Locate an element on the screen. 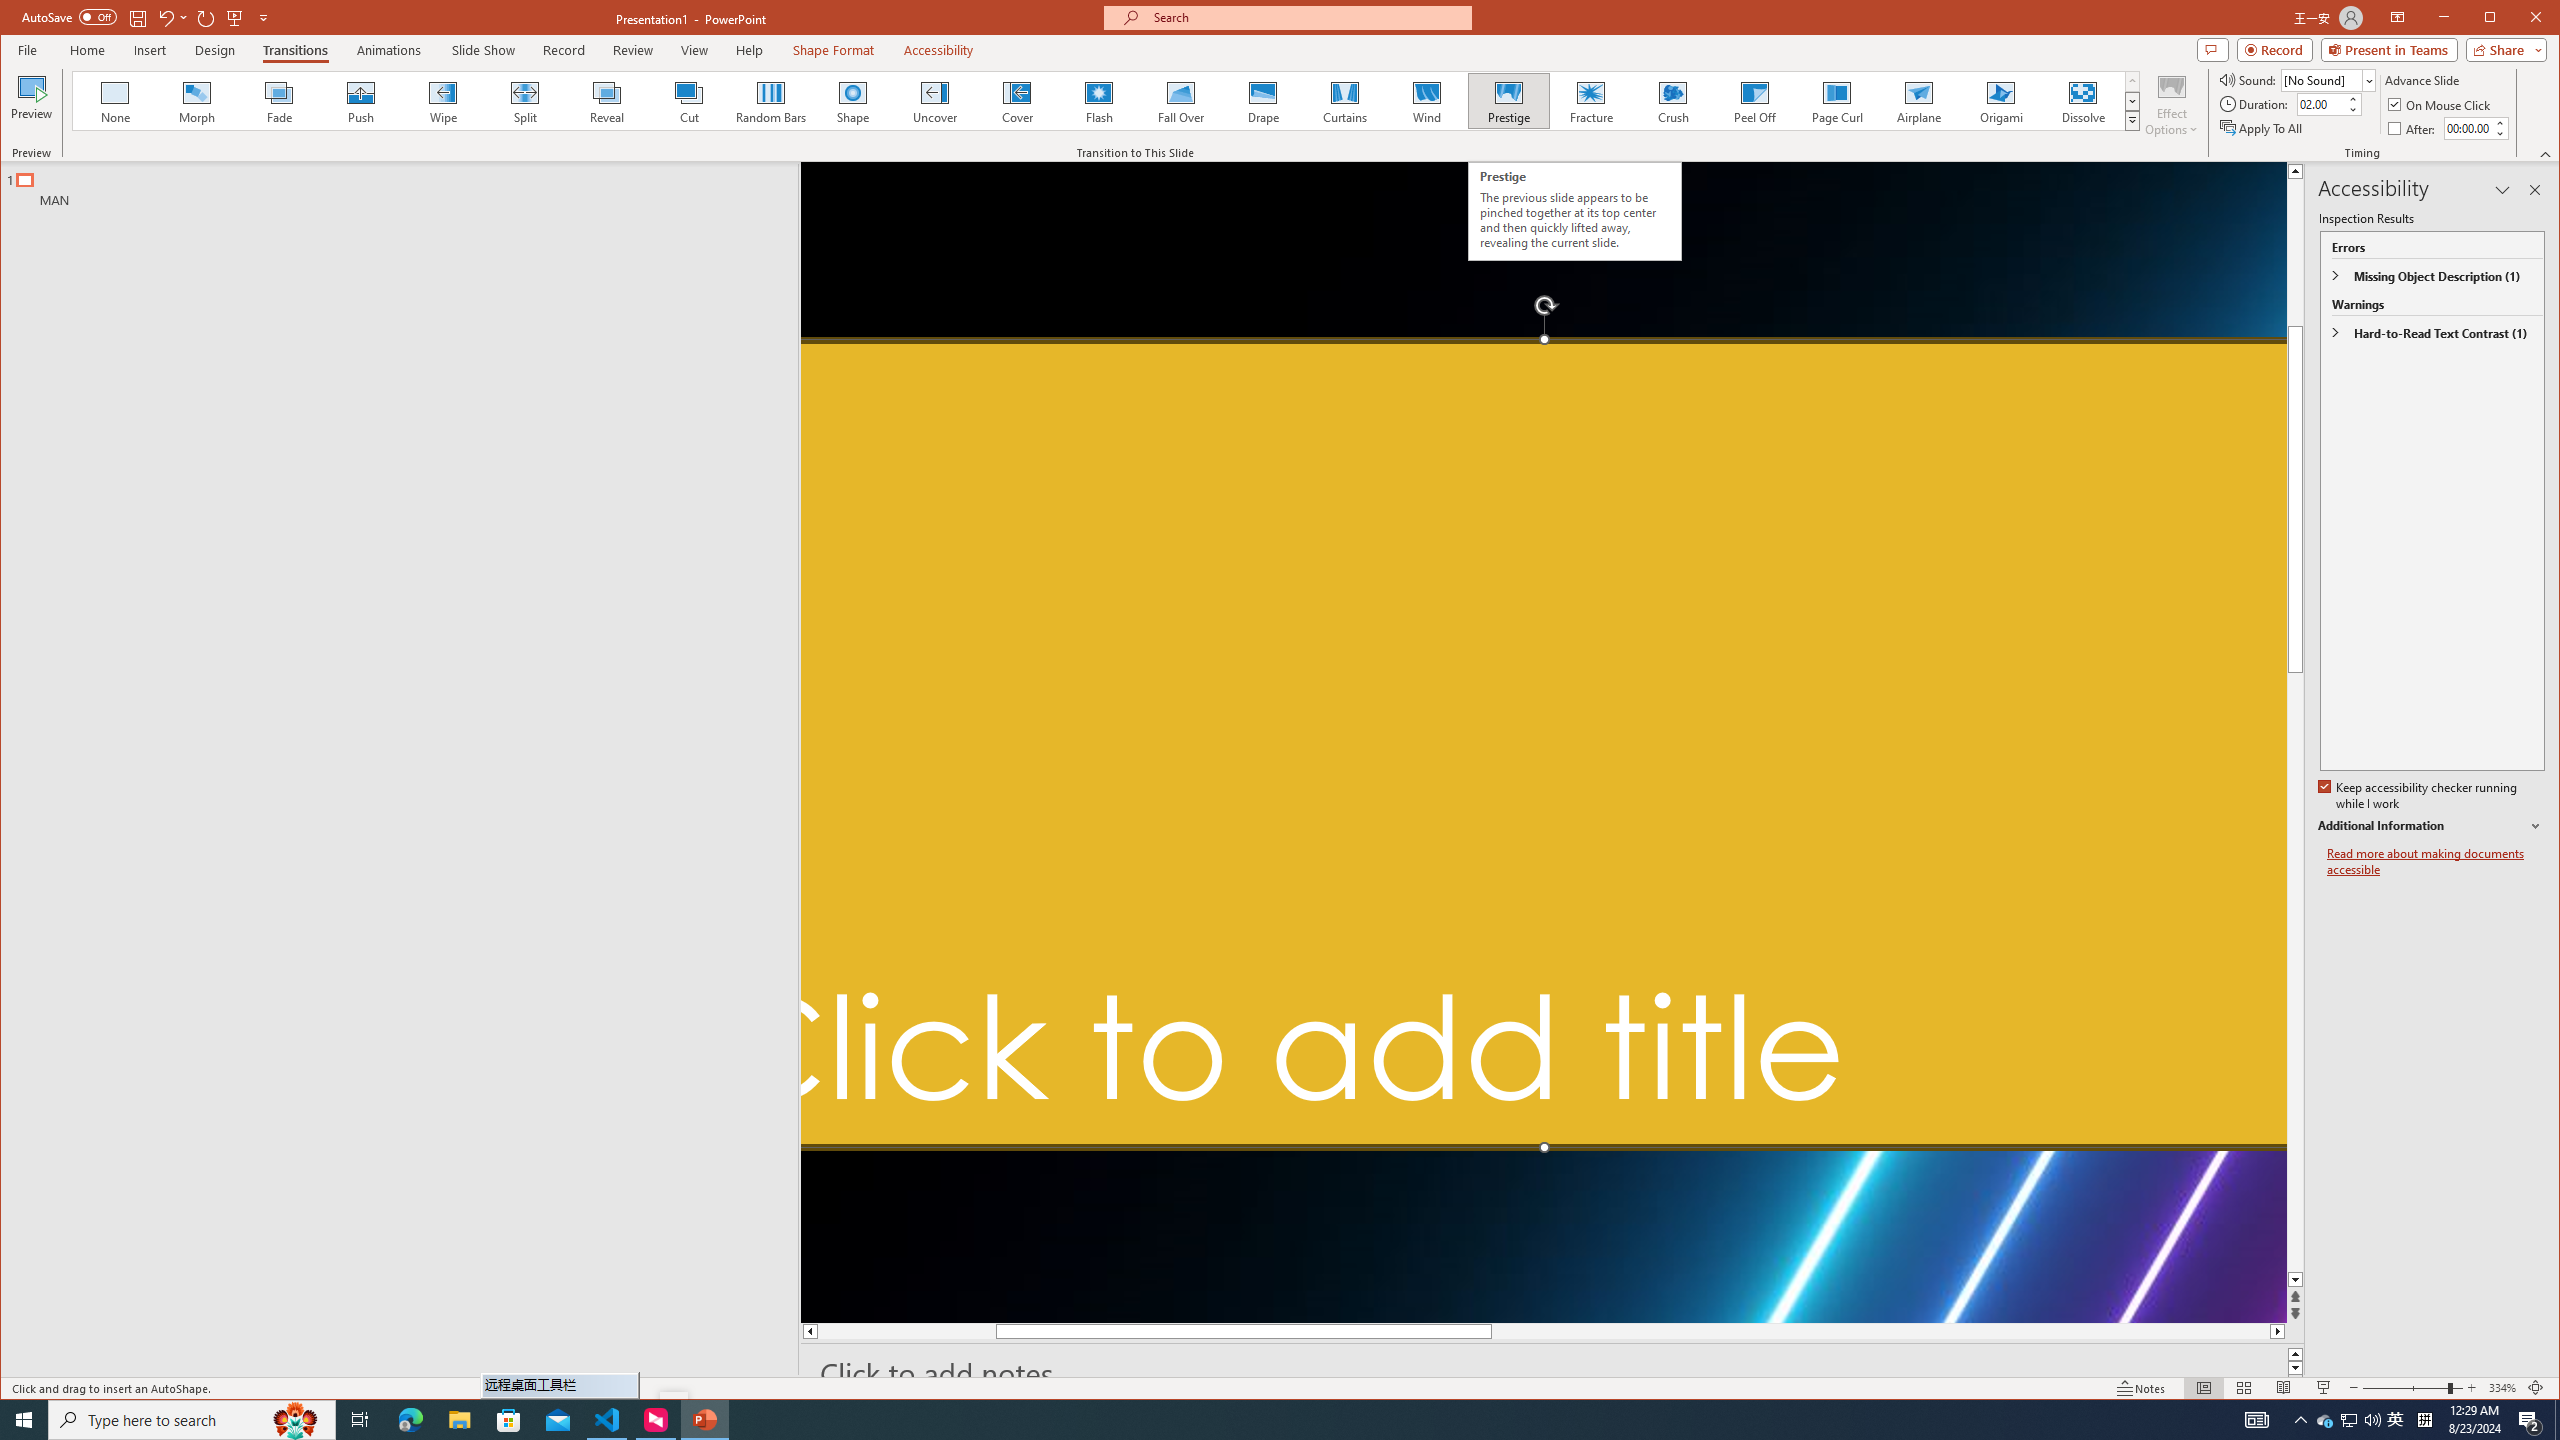 This screenshot has height=1440, width=2560. Sound is located at coordinates (2328, 80).